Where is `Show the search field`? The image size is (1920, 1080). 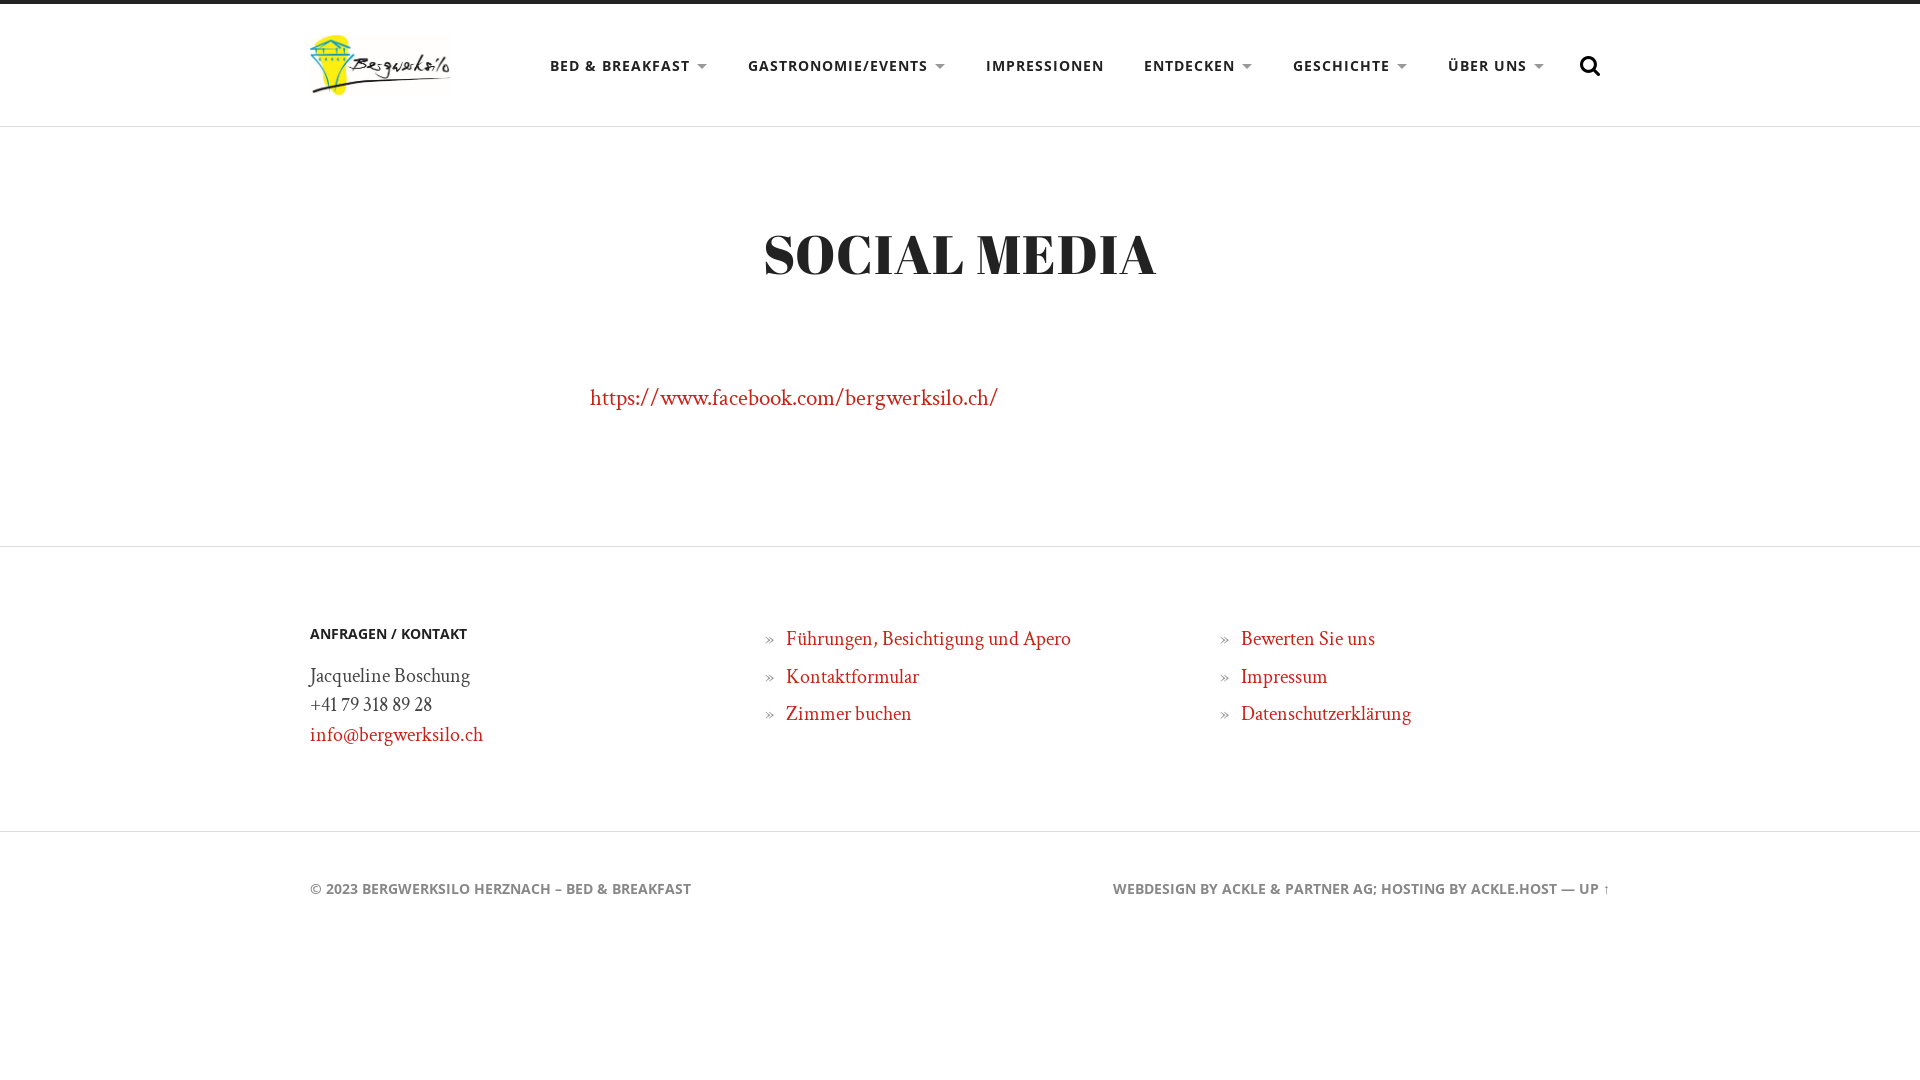 Show the search field is located at coordinates (1590, 66).